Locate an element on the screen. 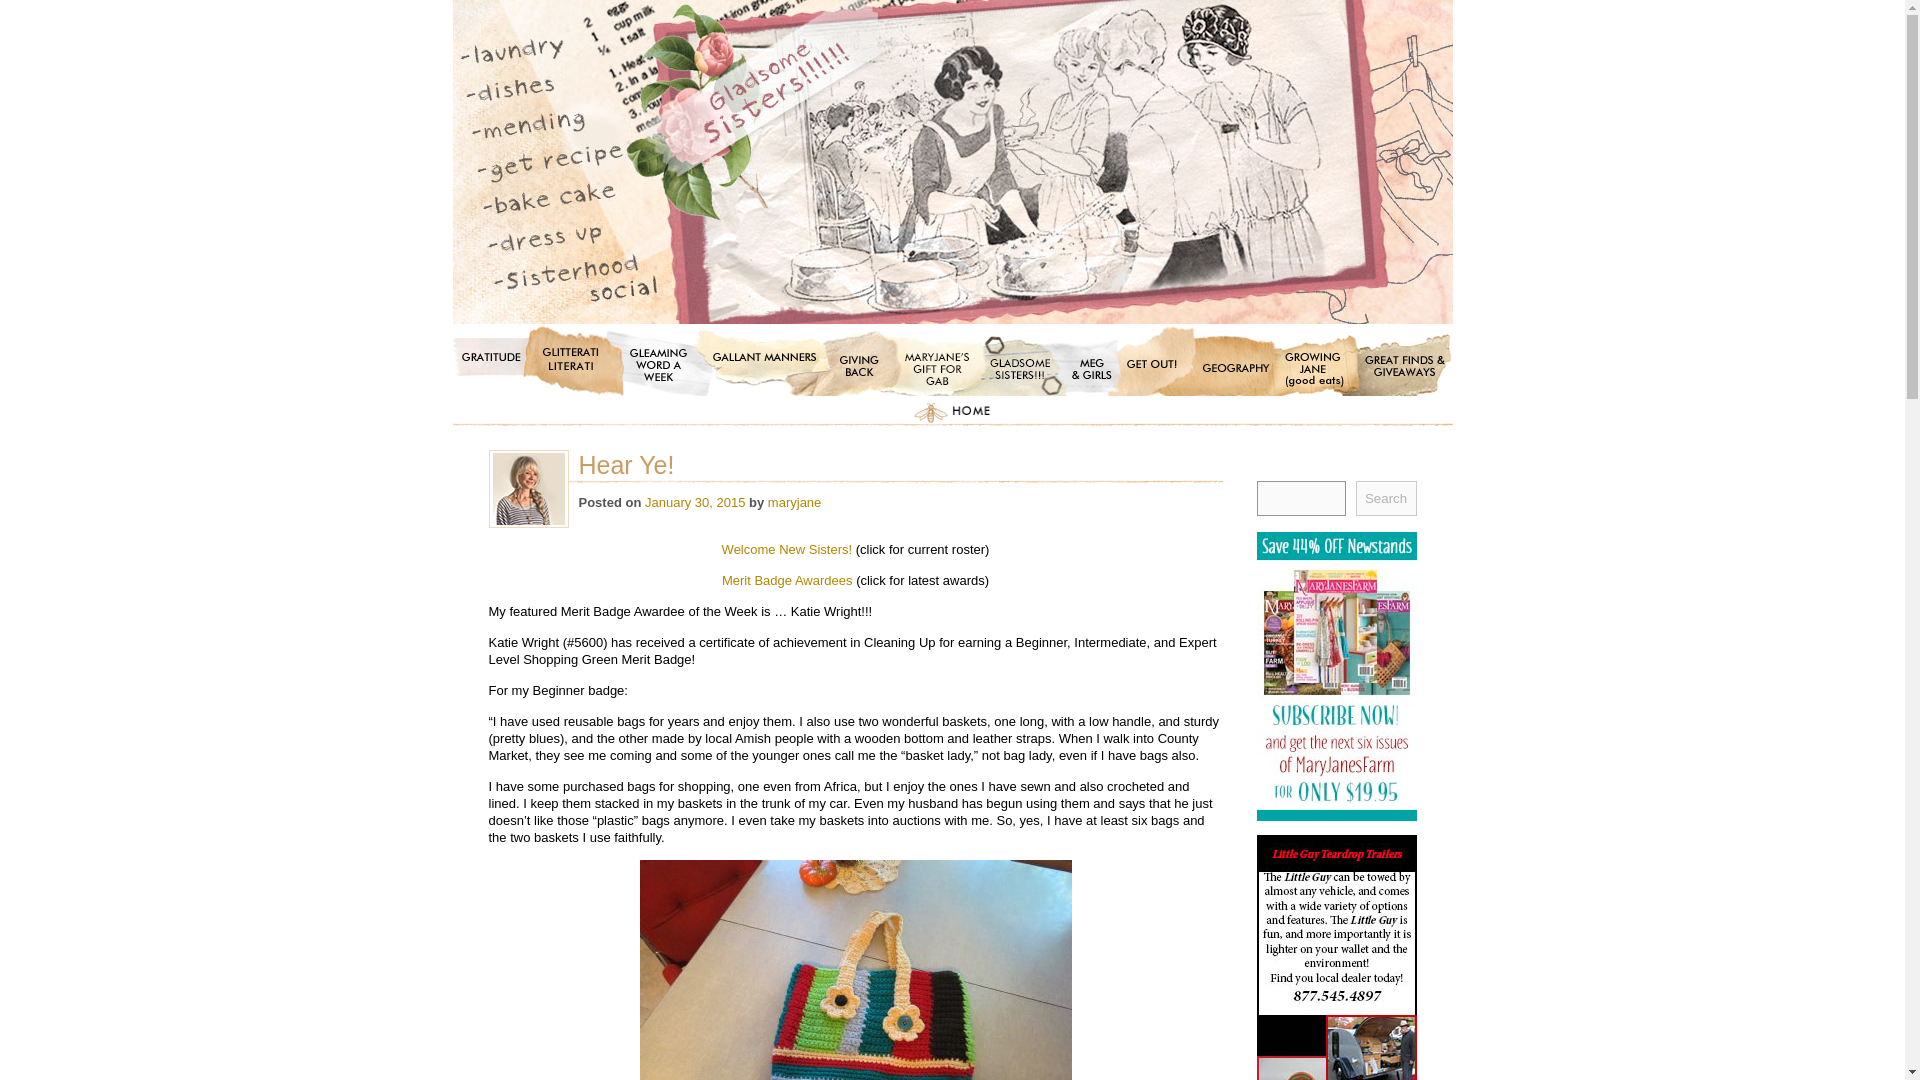  12:08 am is located at coordinates (694, 502).